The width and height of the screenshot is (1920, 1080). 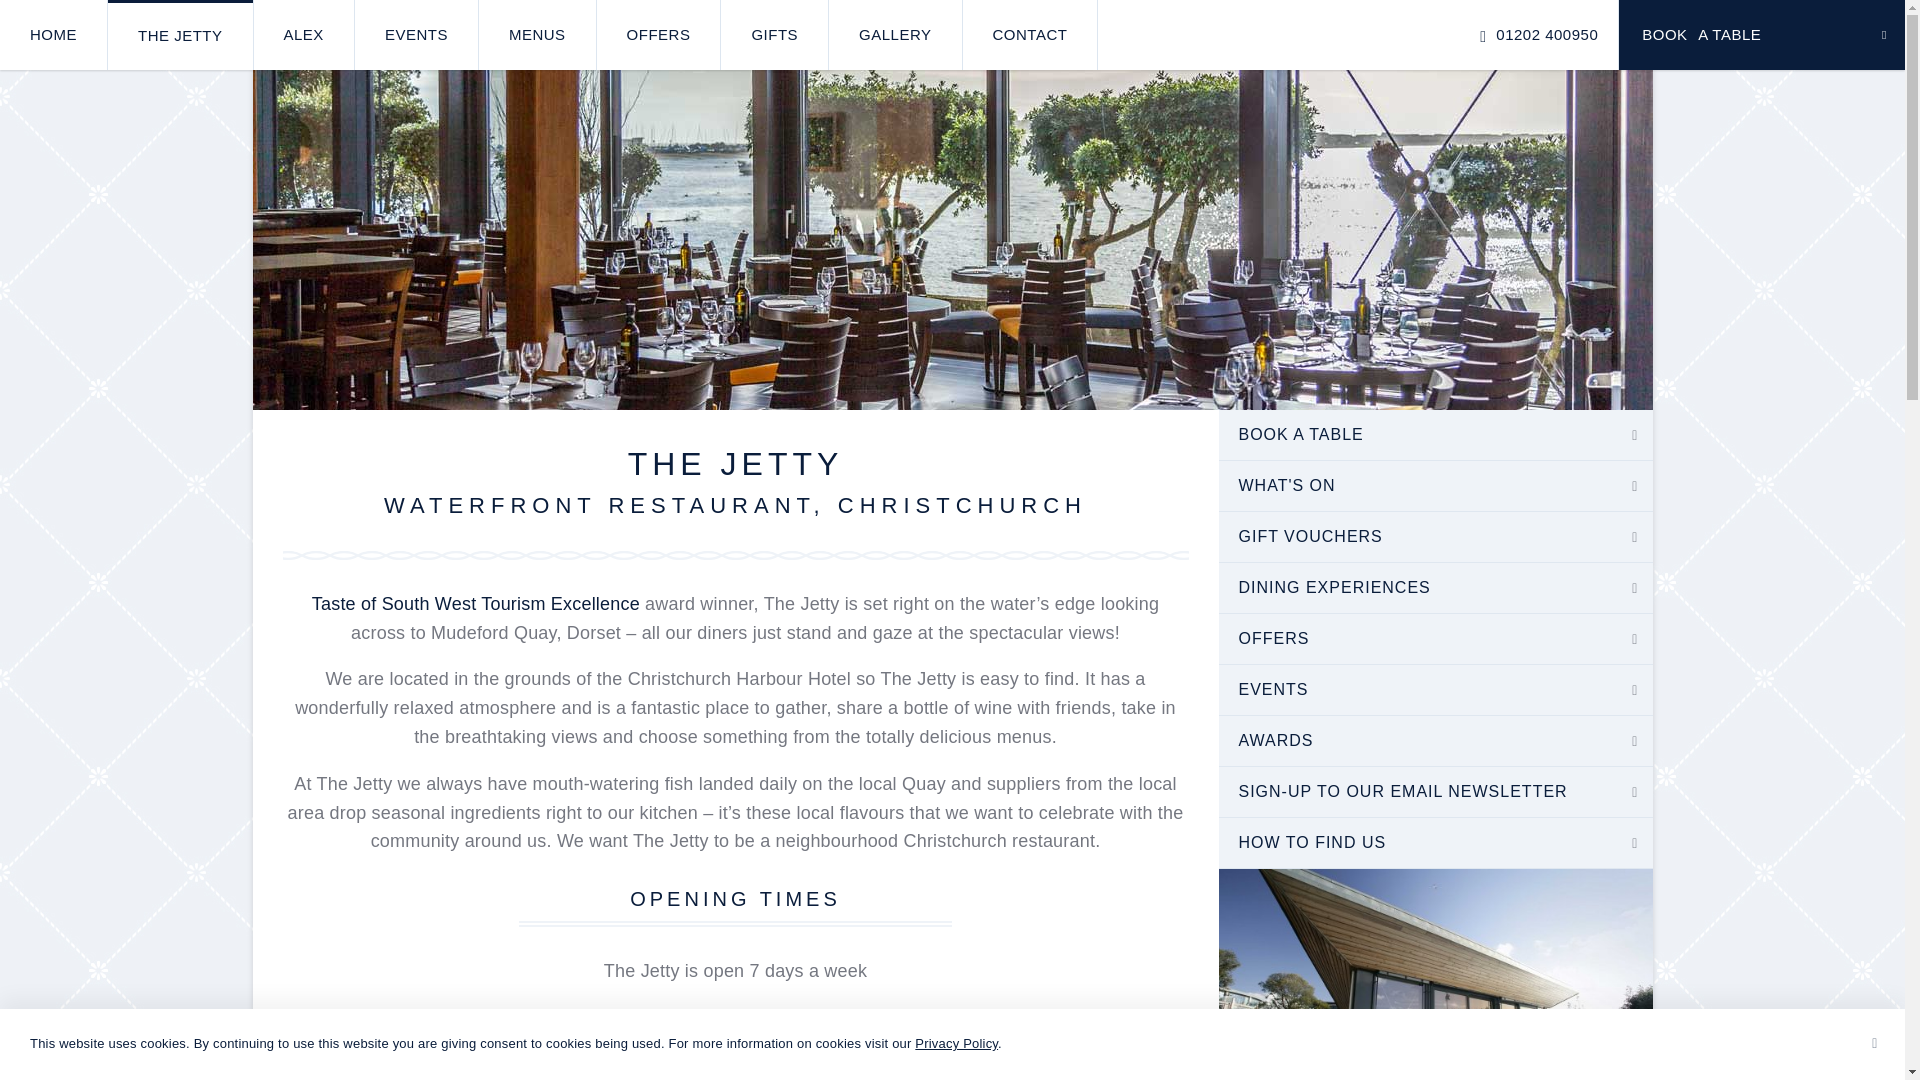 What do you see at coordinates (774, 35) in the screenshot?
I see `GIFTS` at bounding box center [774, 35].